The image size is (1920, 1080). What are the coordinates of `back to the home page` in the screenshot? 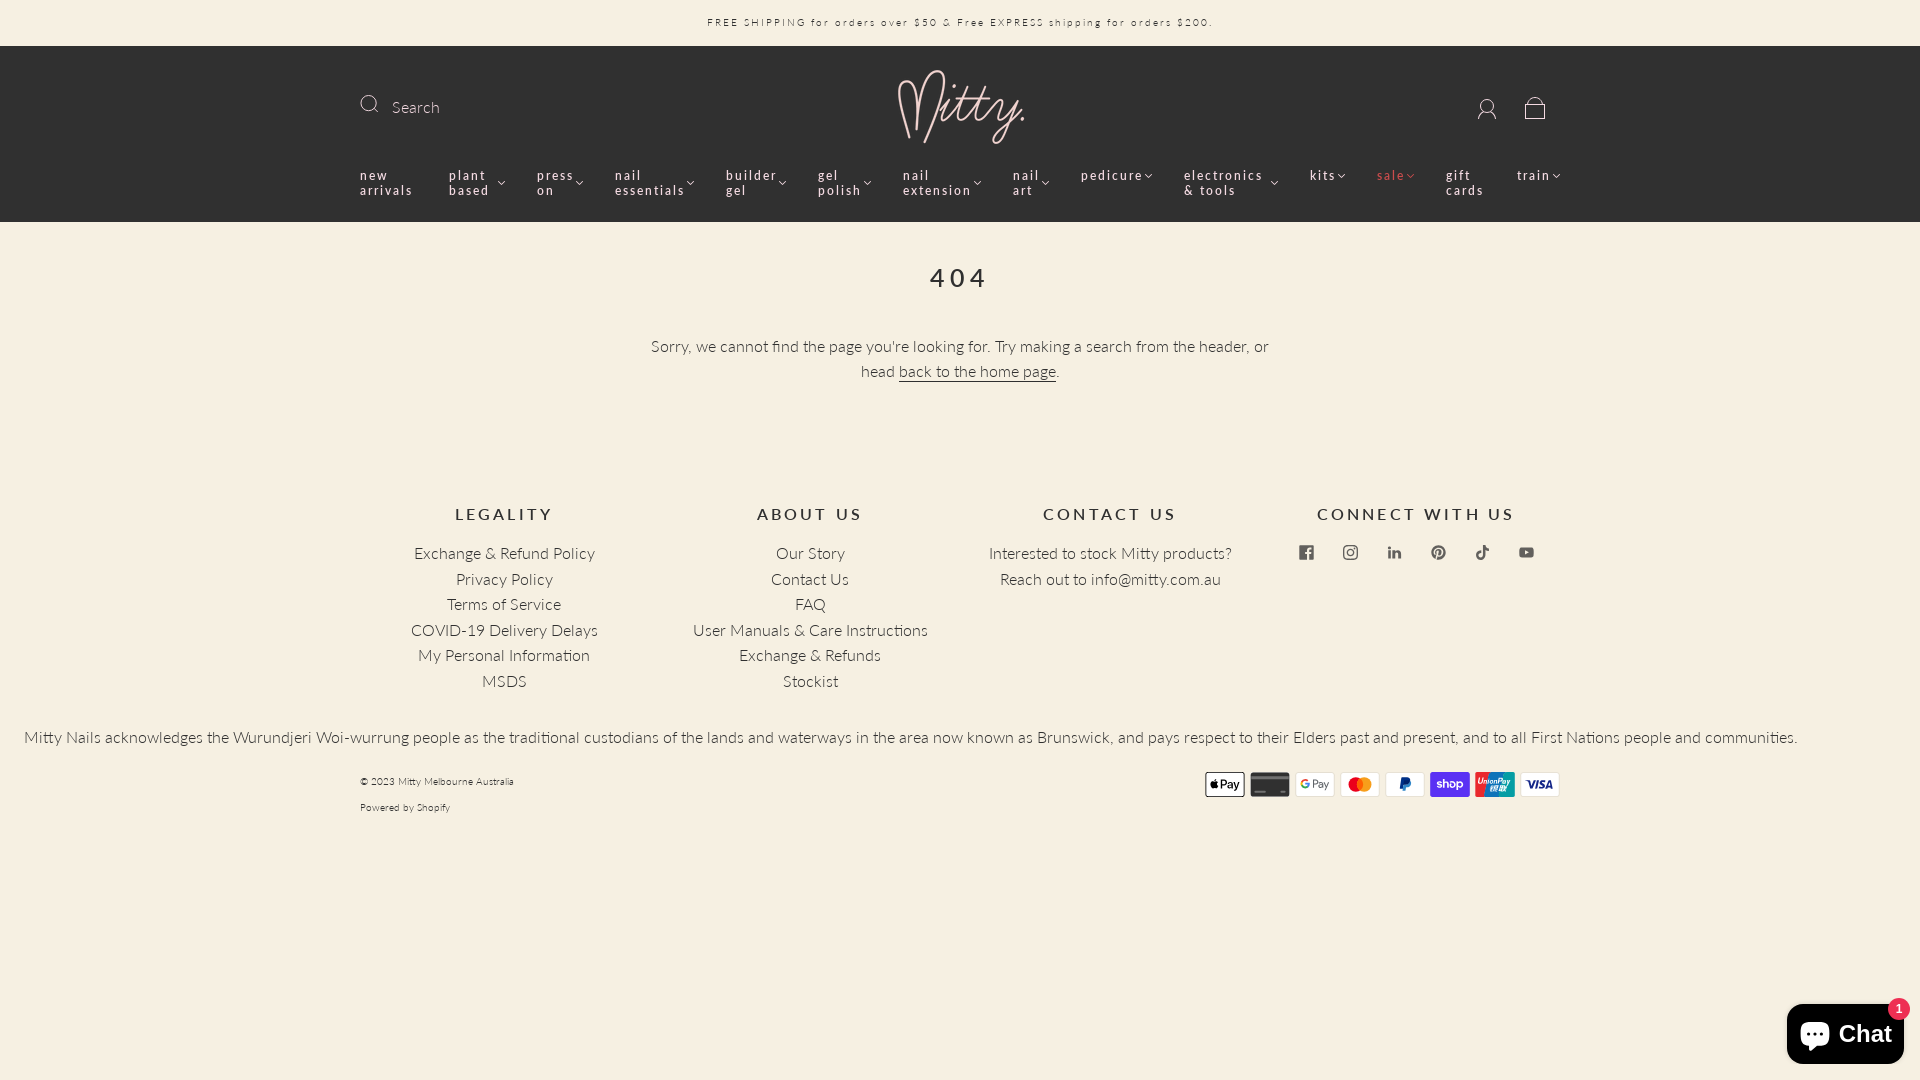 It's located at (976, 372).